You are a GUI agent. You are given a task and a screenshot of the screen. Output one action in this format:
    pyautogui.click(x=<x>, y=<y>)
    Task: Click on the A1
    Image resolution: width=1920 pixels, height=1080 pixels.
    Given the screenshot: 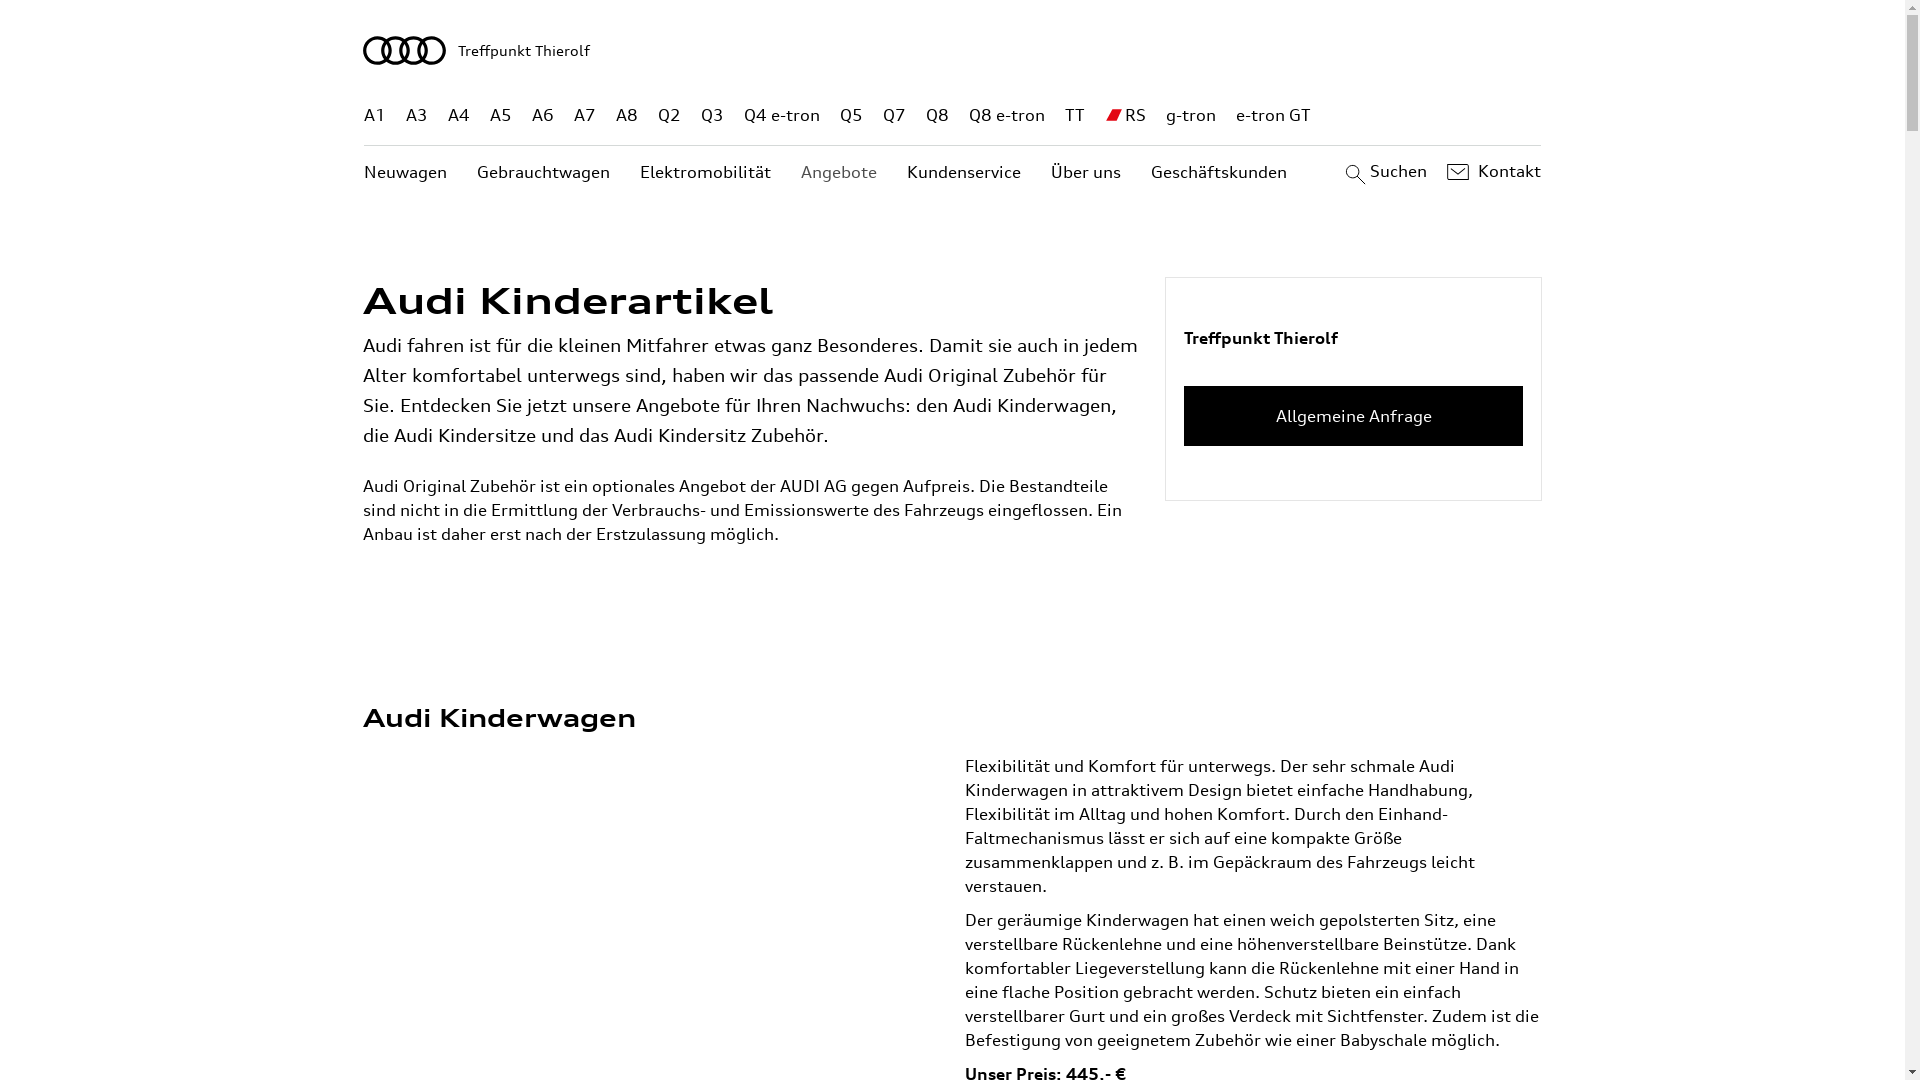 What is the action you would take?
    pyautogui.click(x=375, y=116)
    